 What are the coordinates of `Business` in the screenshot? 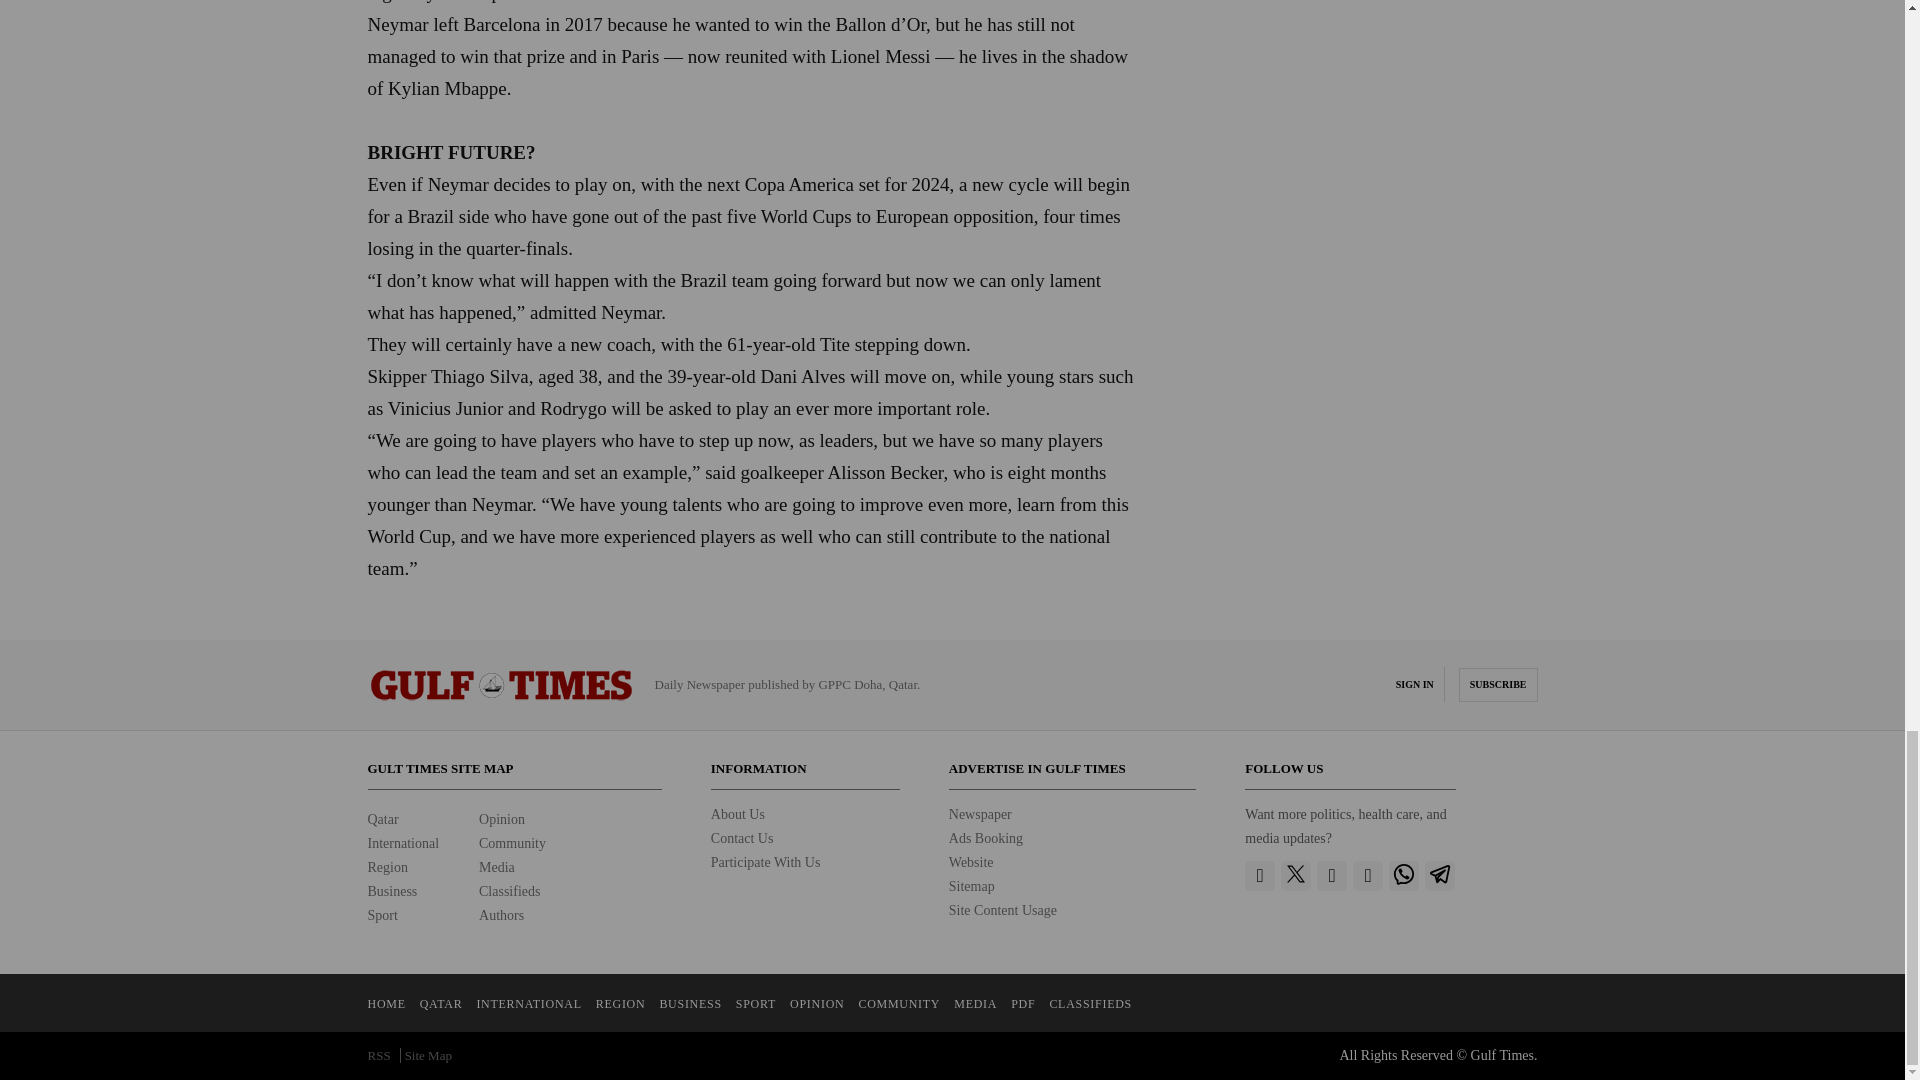 It's located at (393, 891).